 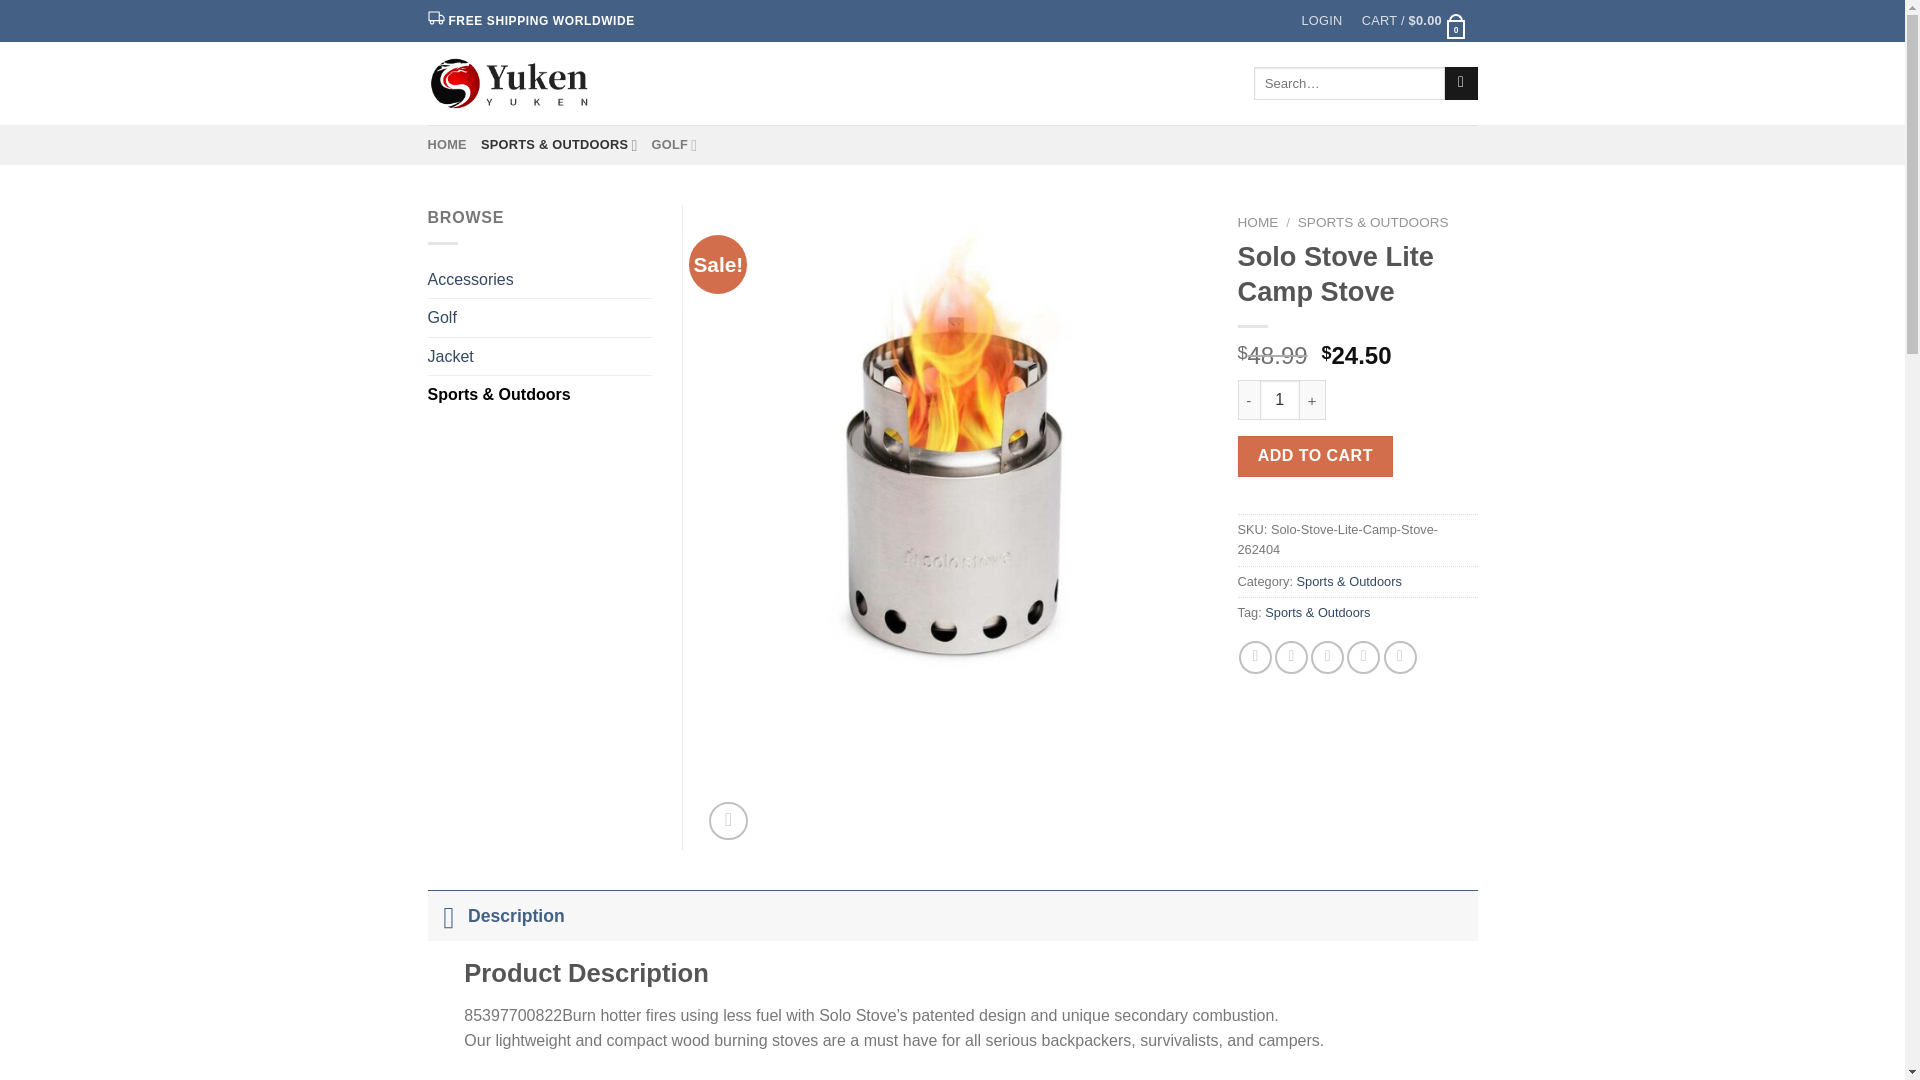 I want to click on Description, so click(x=953, y=914).